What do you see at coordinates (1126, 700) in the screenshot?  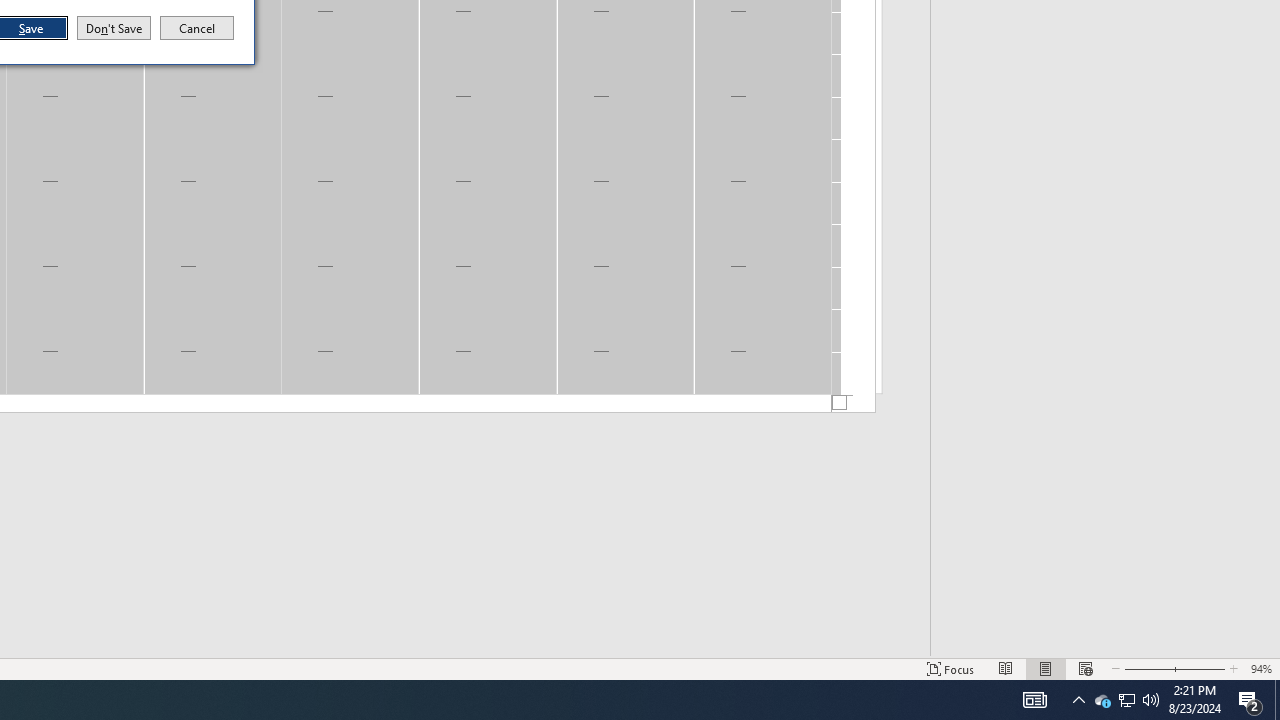 I see `Cancel` at bounding box center [1126, 700].